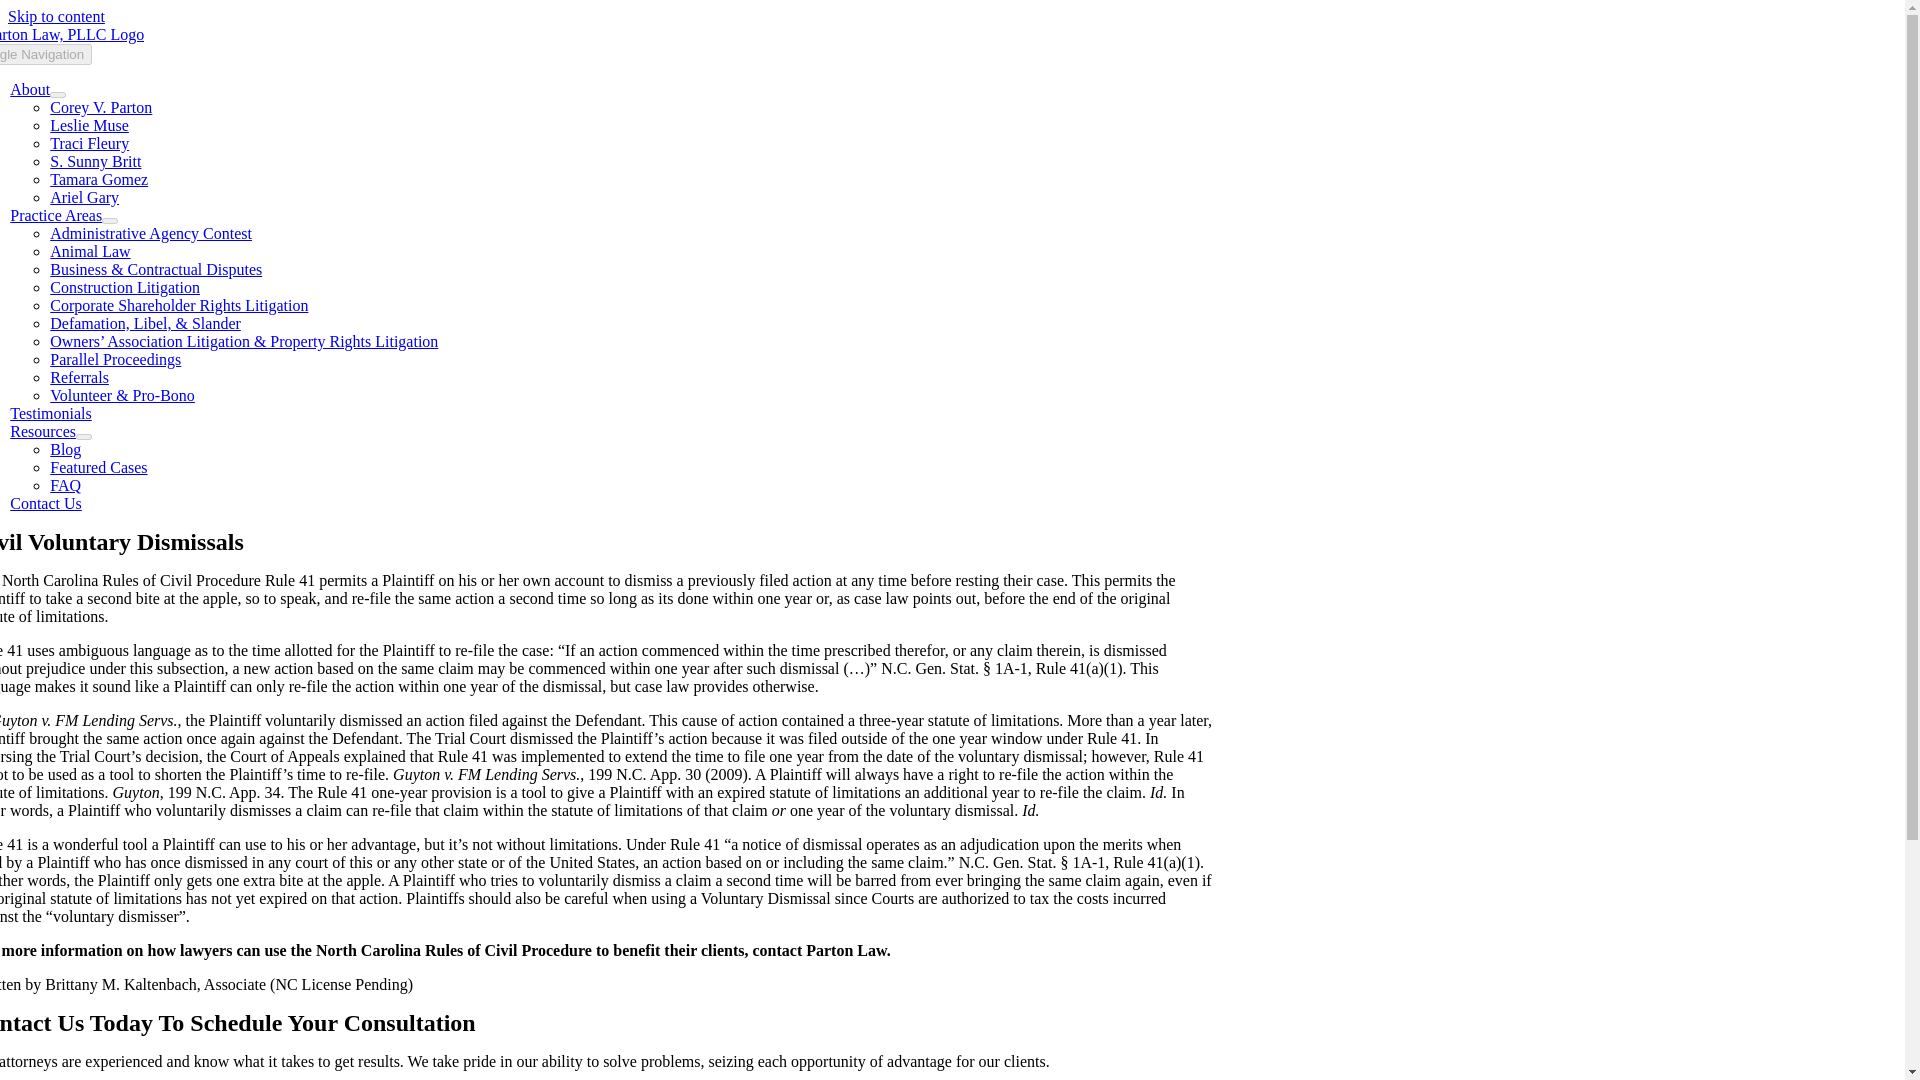 The height and width of the screenshot is (1080, 1920). Describe the element at coordinates (114, 360) in the screenshot. I see `Parallel Proceedings` at that location.